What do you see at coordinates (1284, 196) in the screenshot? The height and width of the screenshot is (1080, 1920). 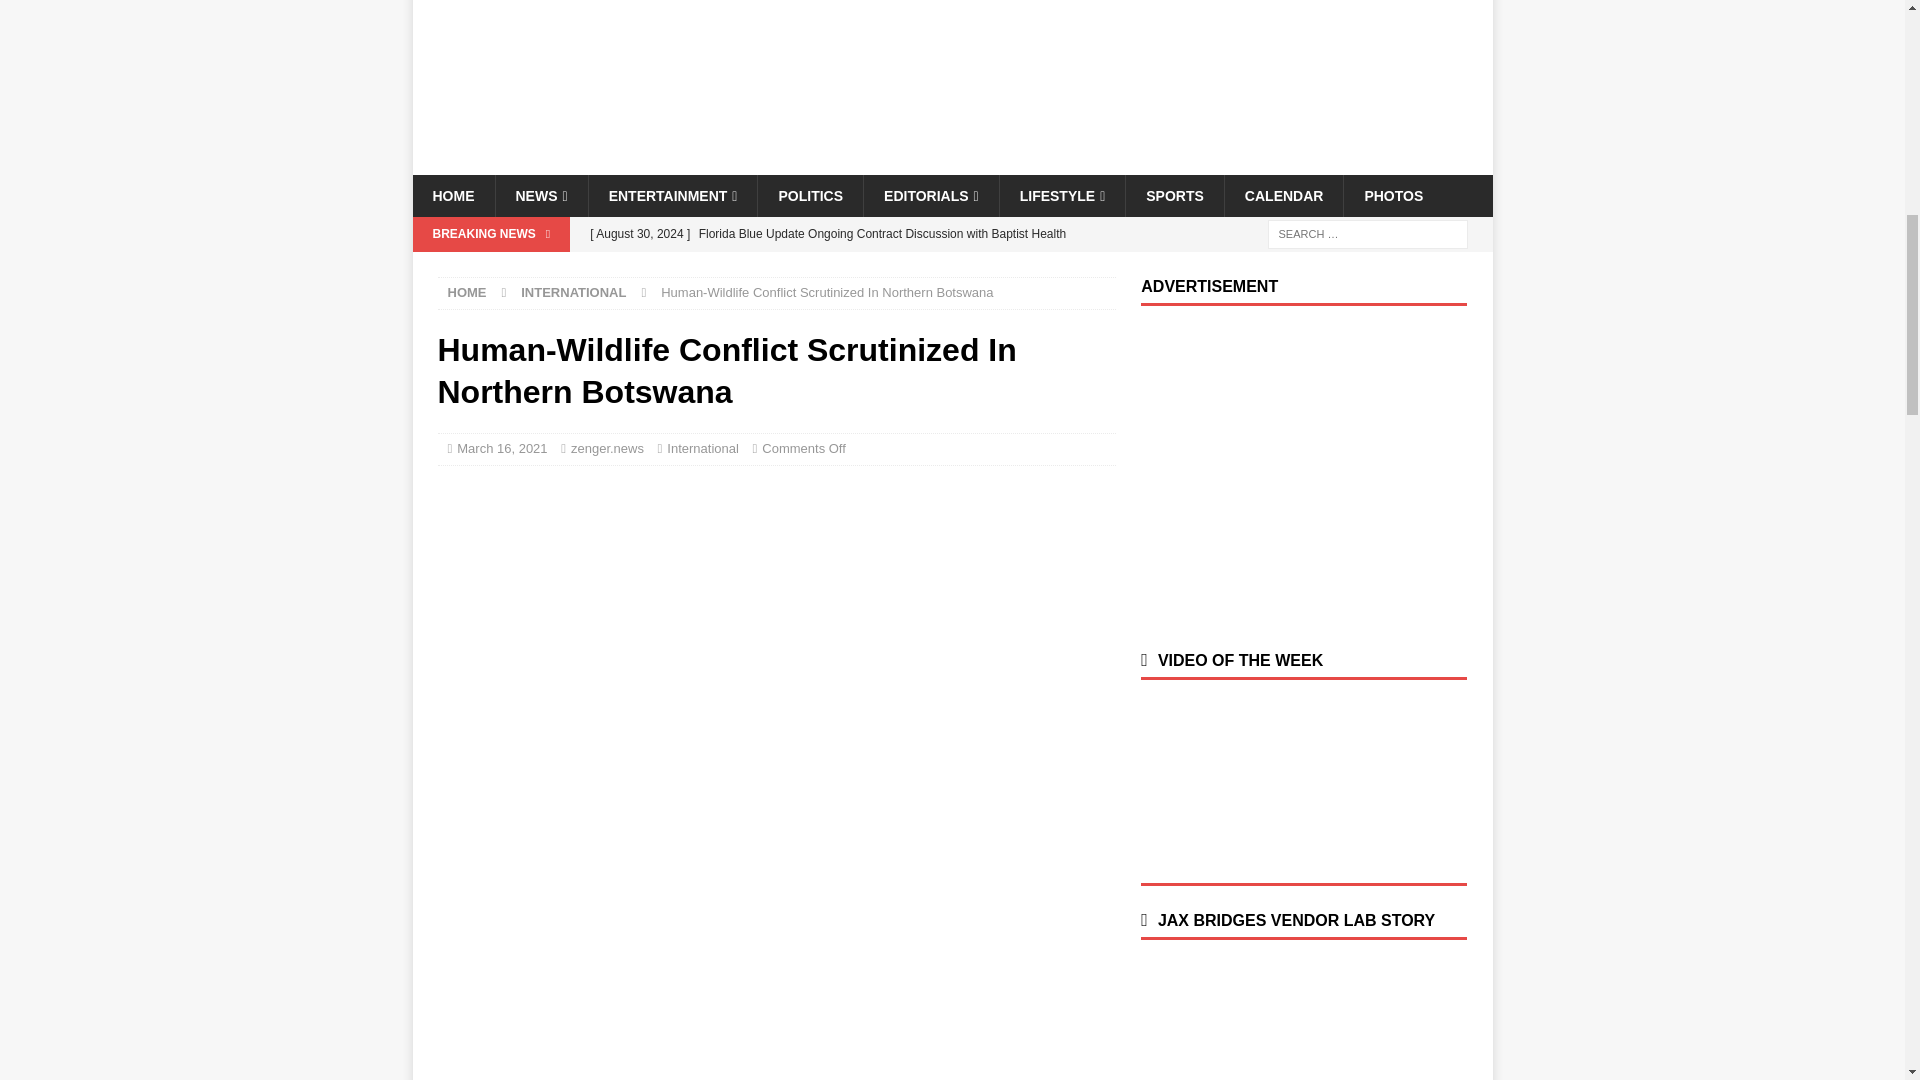 I see `CALENDAR` at bounding box center [1284, 196].